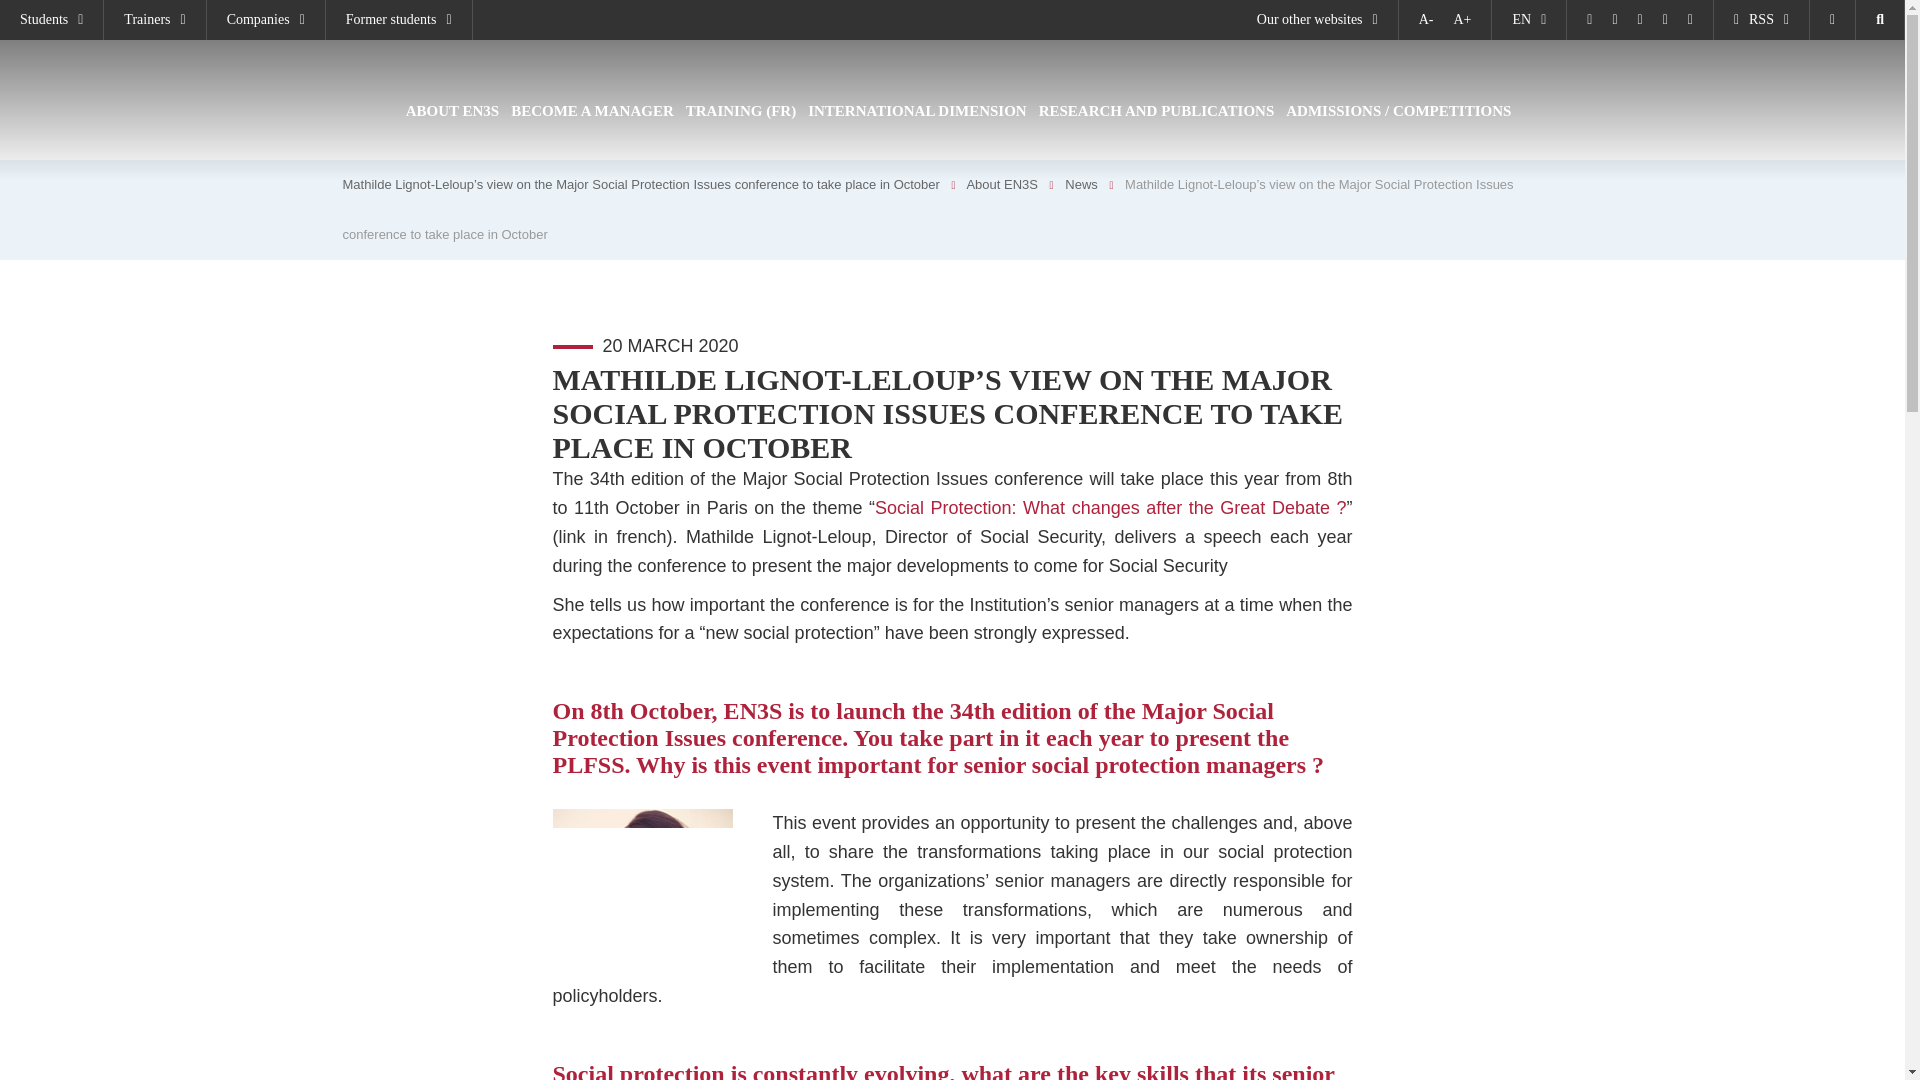  Describe the element at coordinates (266, 20) in the screenshot. I see `Companies` at that location.